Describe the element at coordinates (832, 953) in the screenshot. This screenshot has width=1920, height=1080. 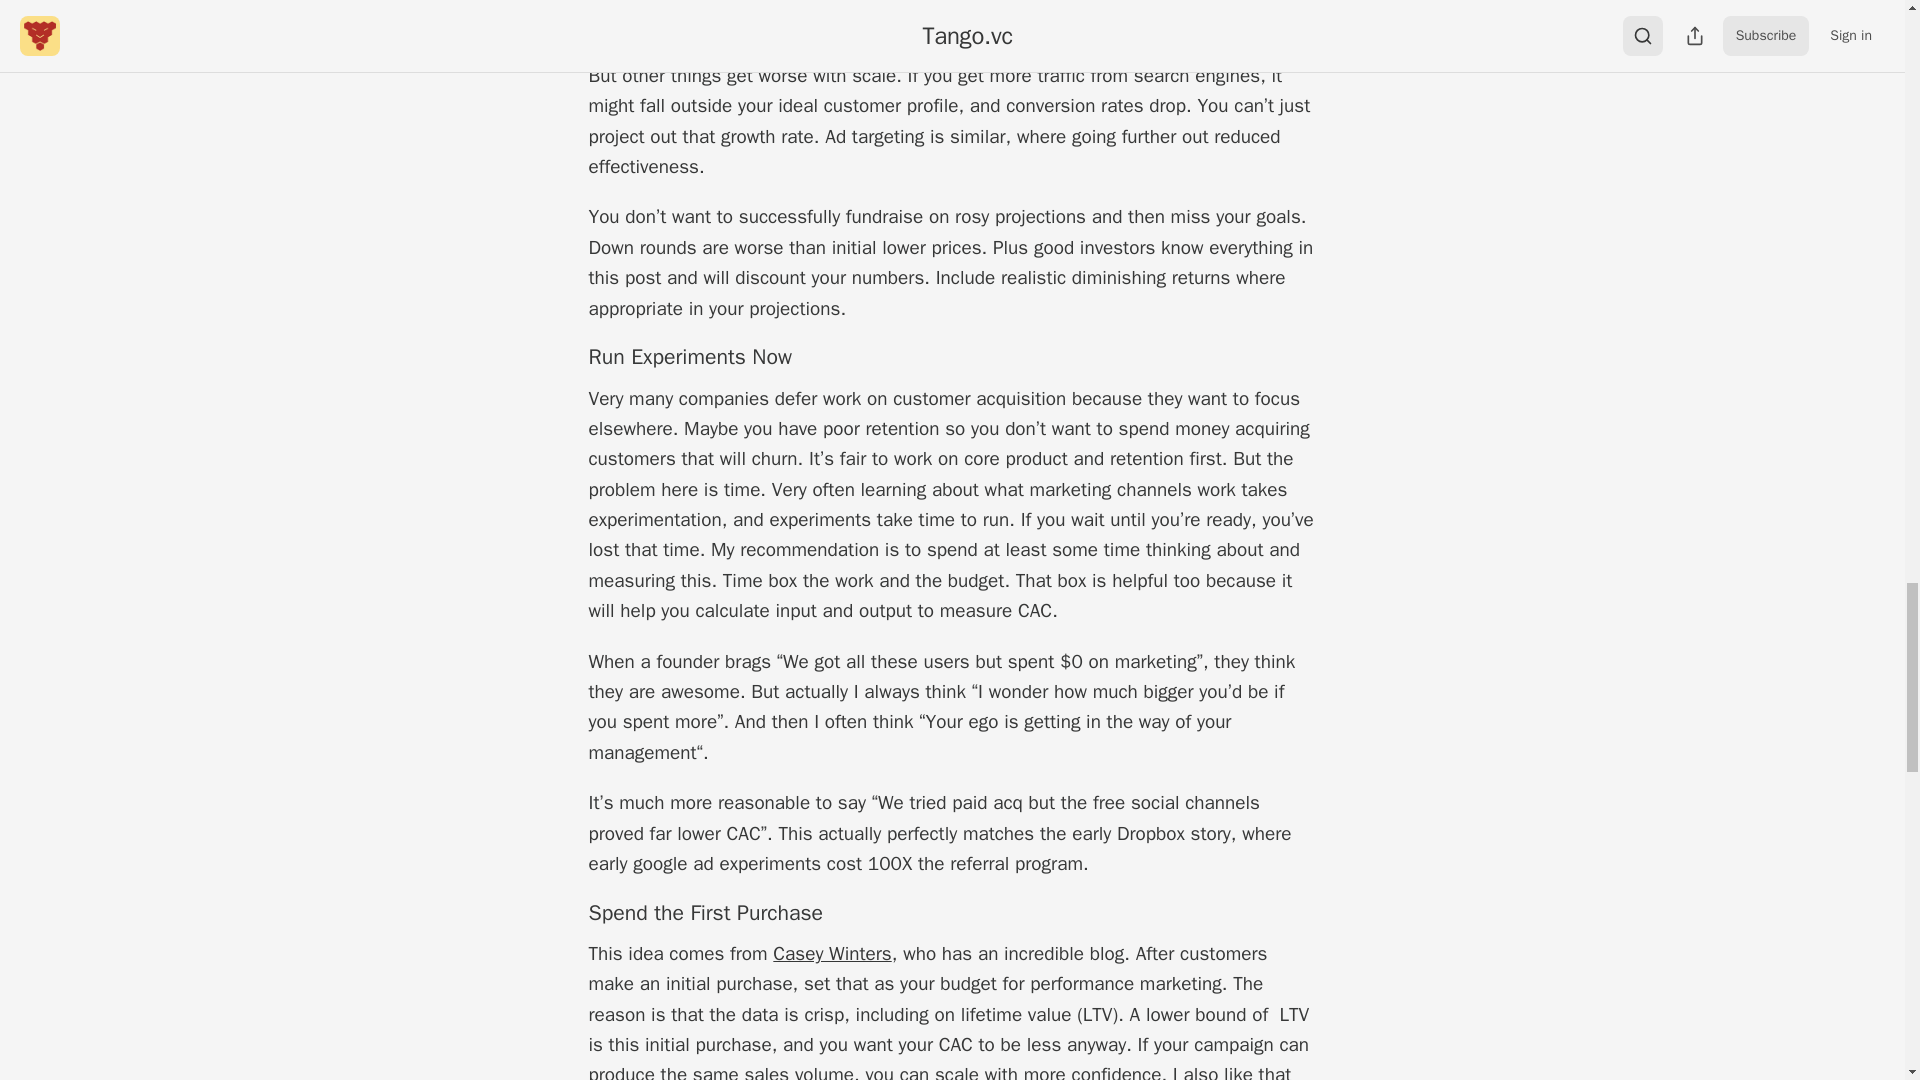
I see `Casey Winters` at that location.